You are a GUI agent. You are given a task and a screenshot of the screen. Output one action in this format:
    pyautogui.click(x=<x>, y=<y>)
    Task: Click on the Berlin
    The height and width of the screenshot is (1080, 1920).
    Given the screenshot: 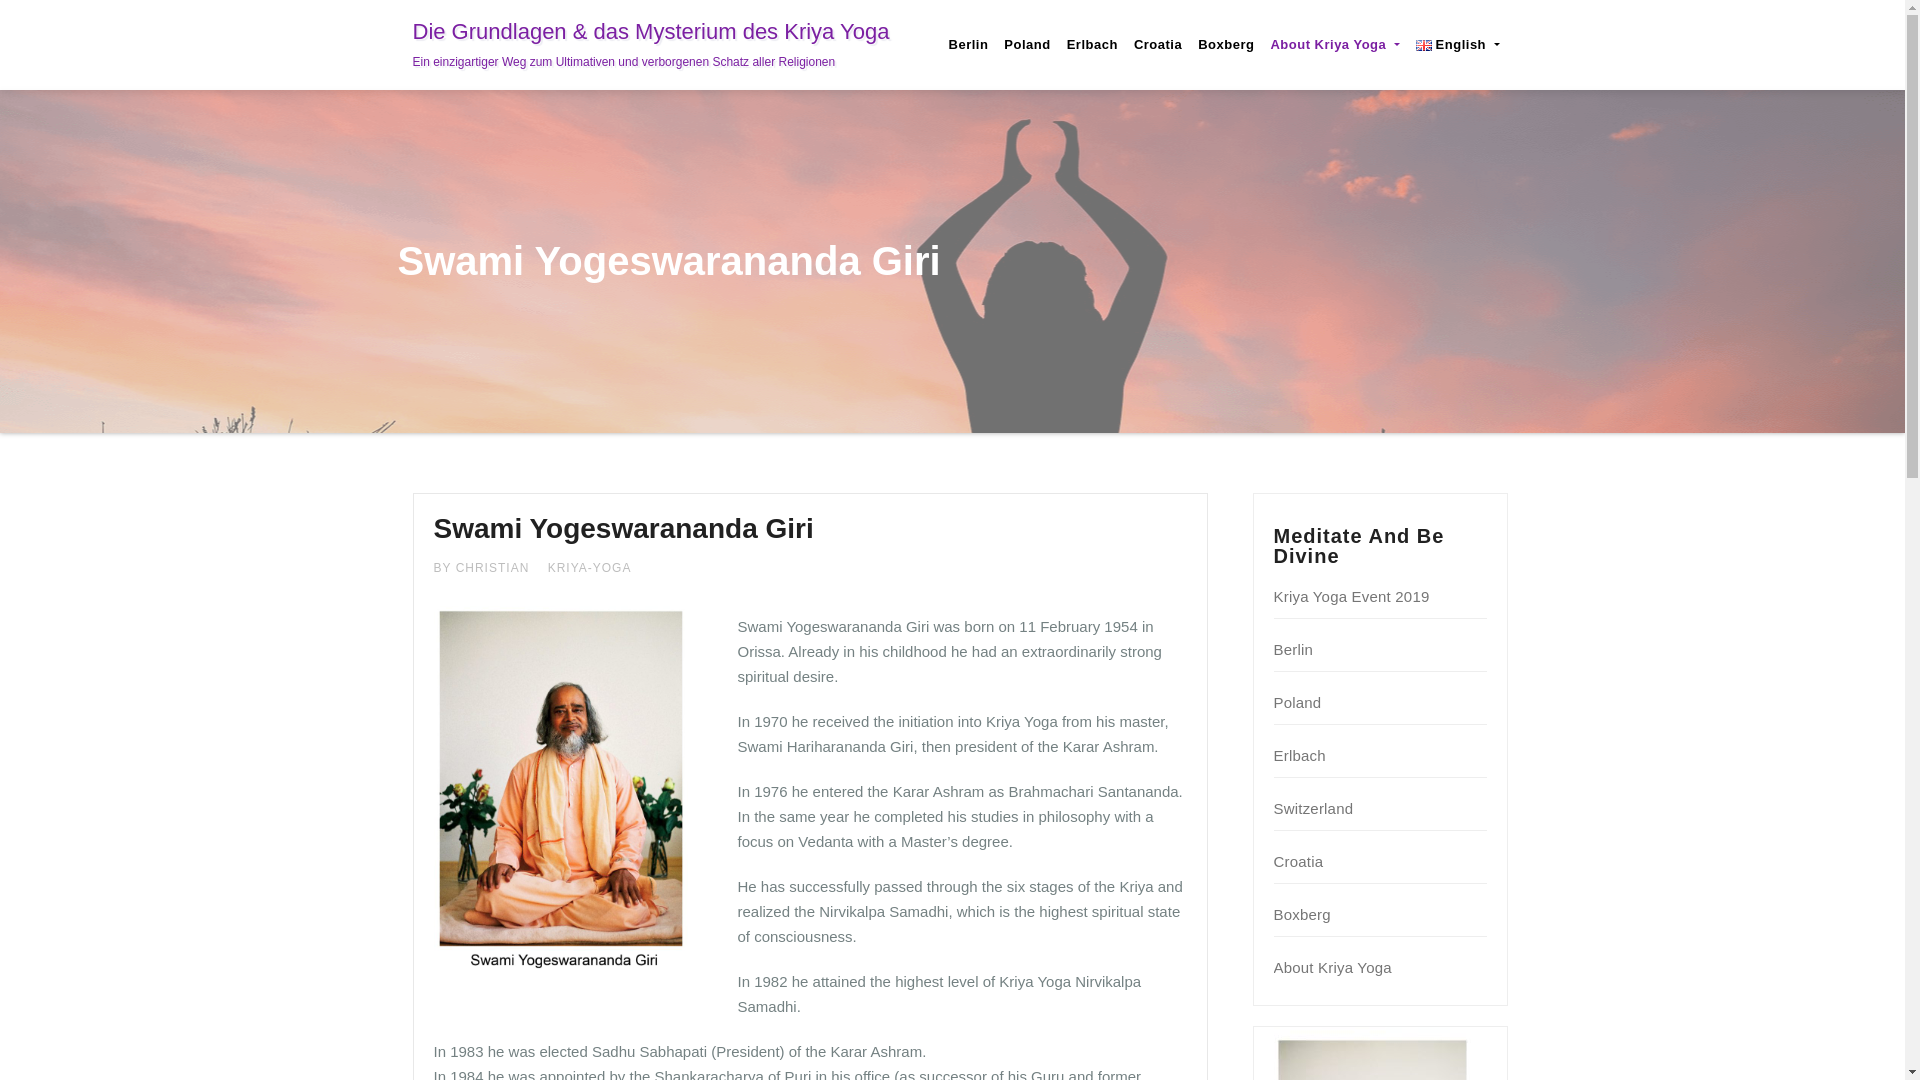 What is the action you would take?
    pyautogui.click(x=1294, y=649)
    